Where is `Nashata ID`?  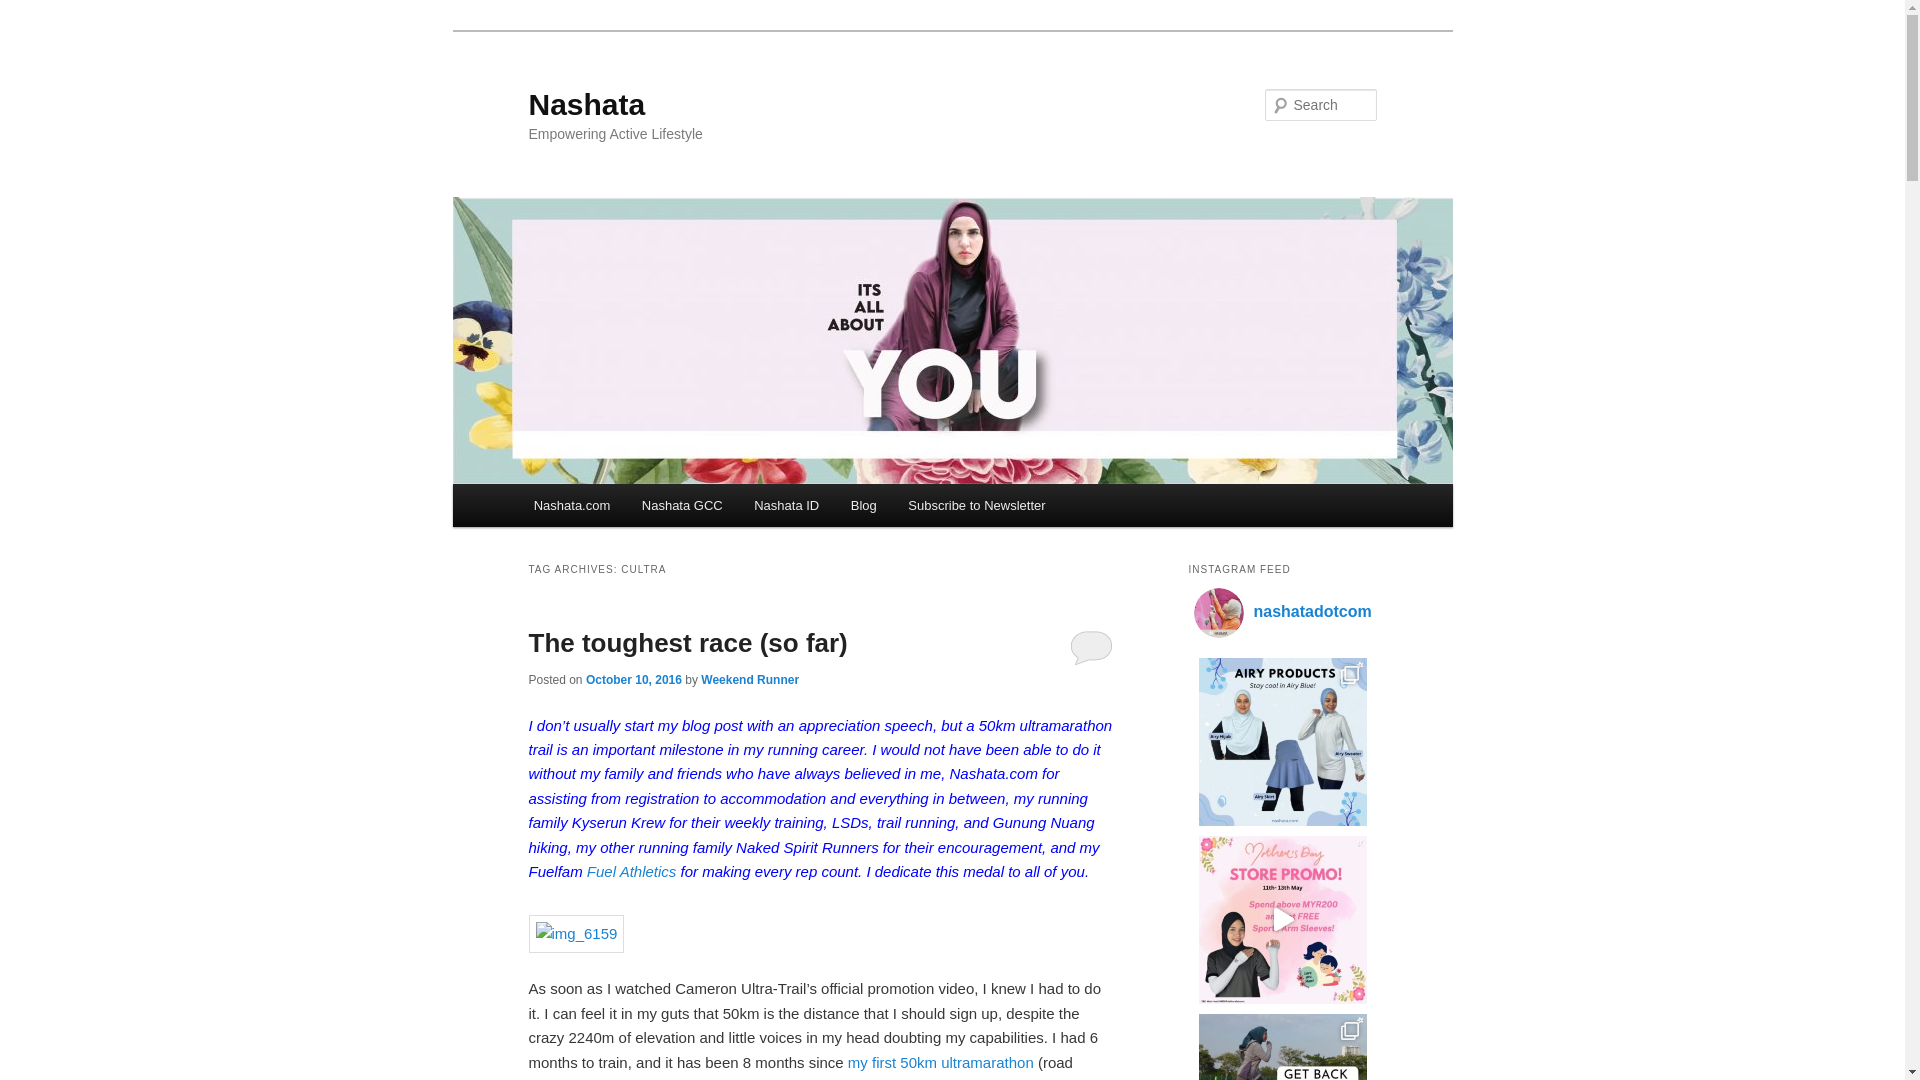 Nashata ID is located at coordinates (786, 505).